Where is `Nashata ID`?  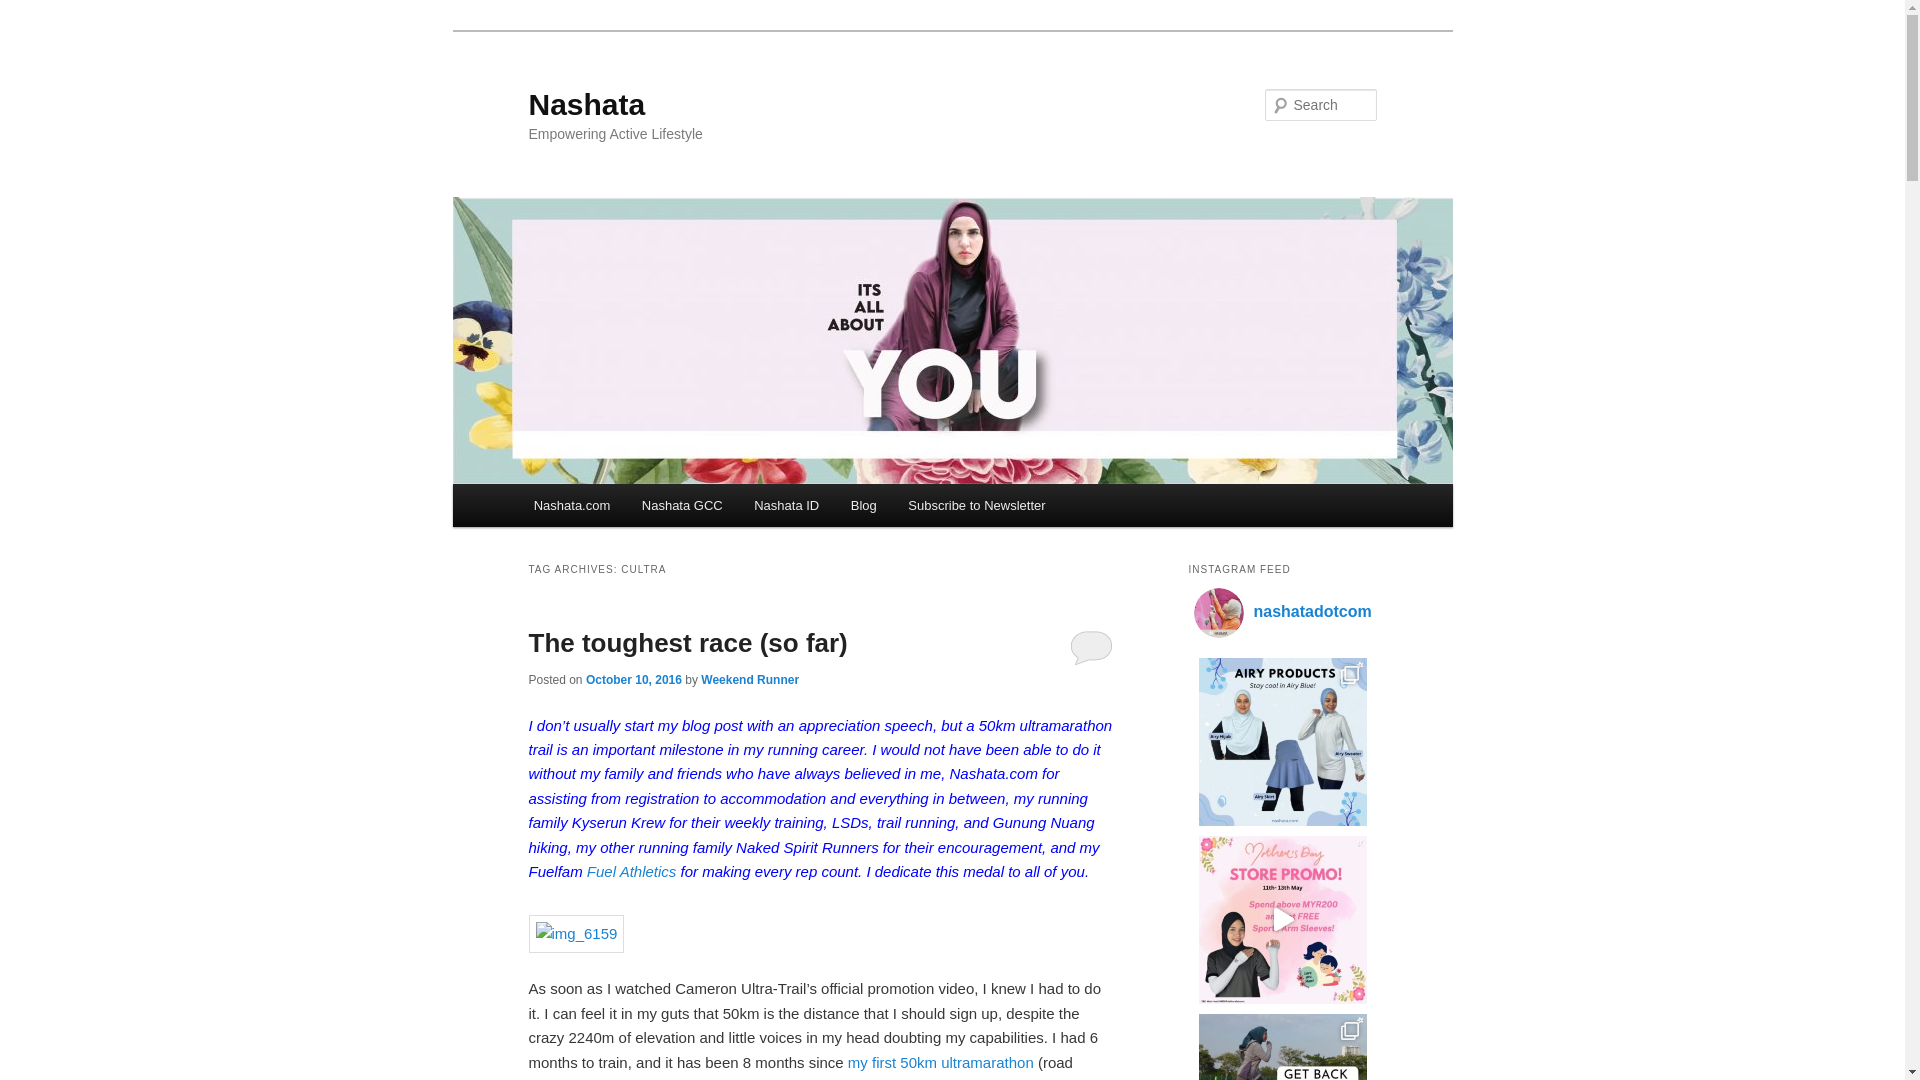 Nashata ID is located at coordinates (786, 505).